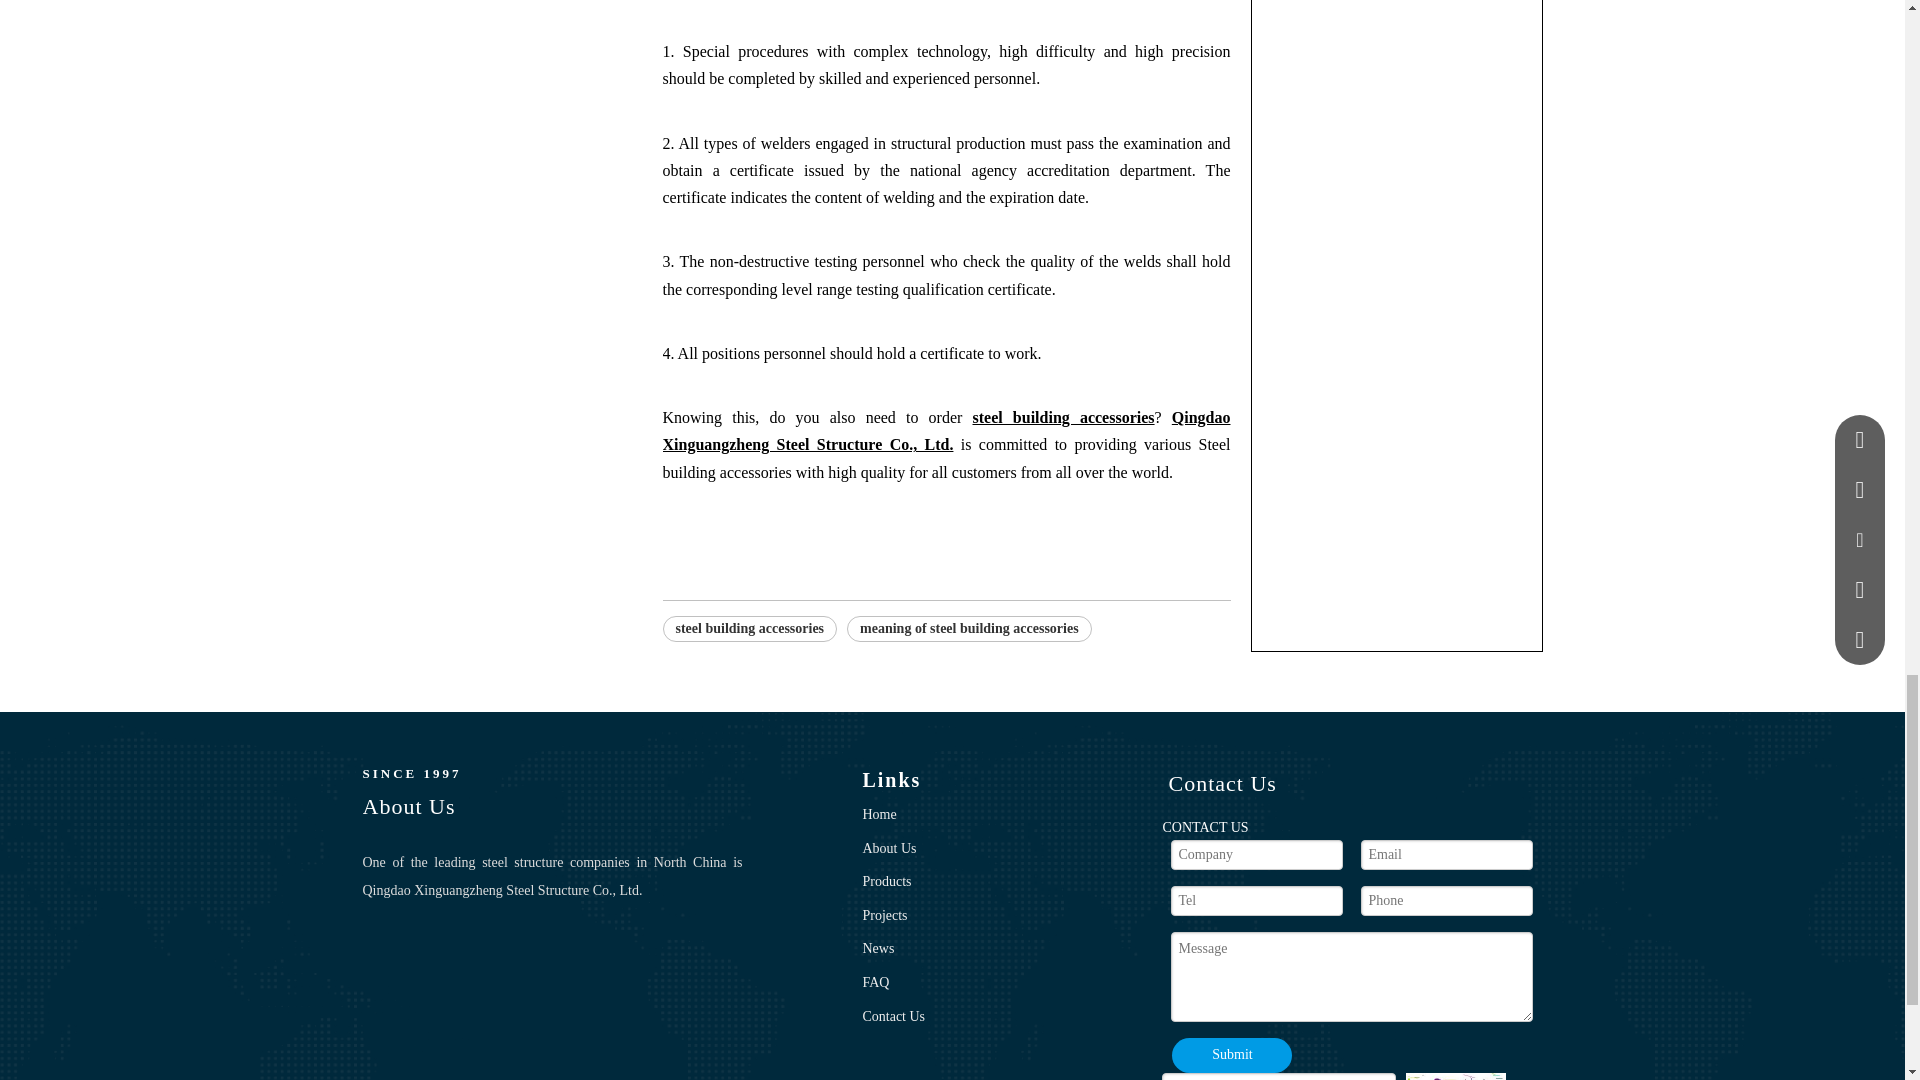  What do you see at coordinates (386, 958) in the screenshot?
I see `Facebook` at bounding box center [386, 958].